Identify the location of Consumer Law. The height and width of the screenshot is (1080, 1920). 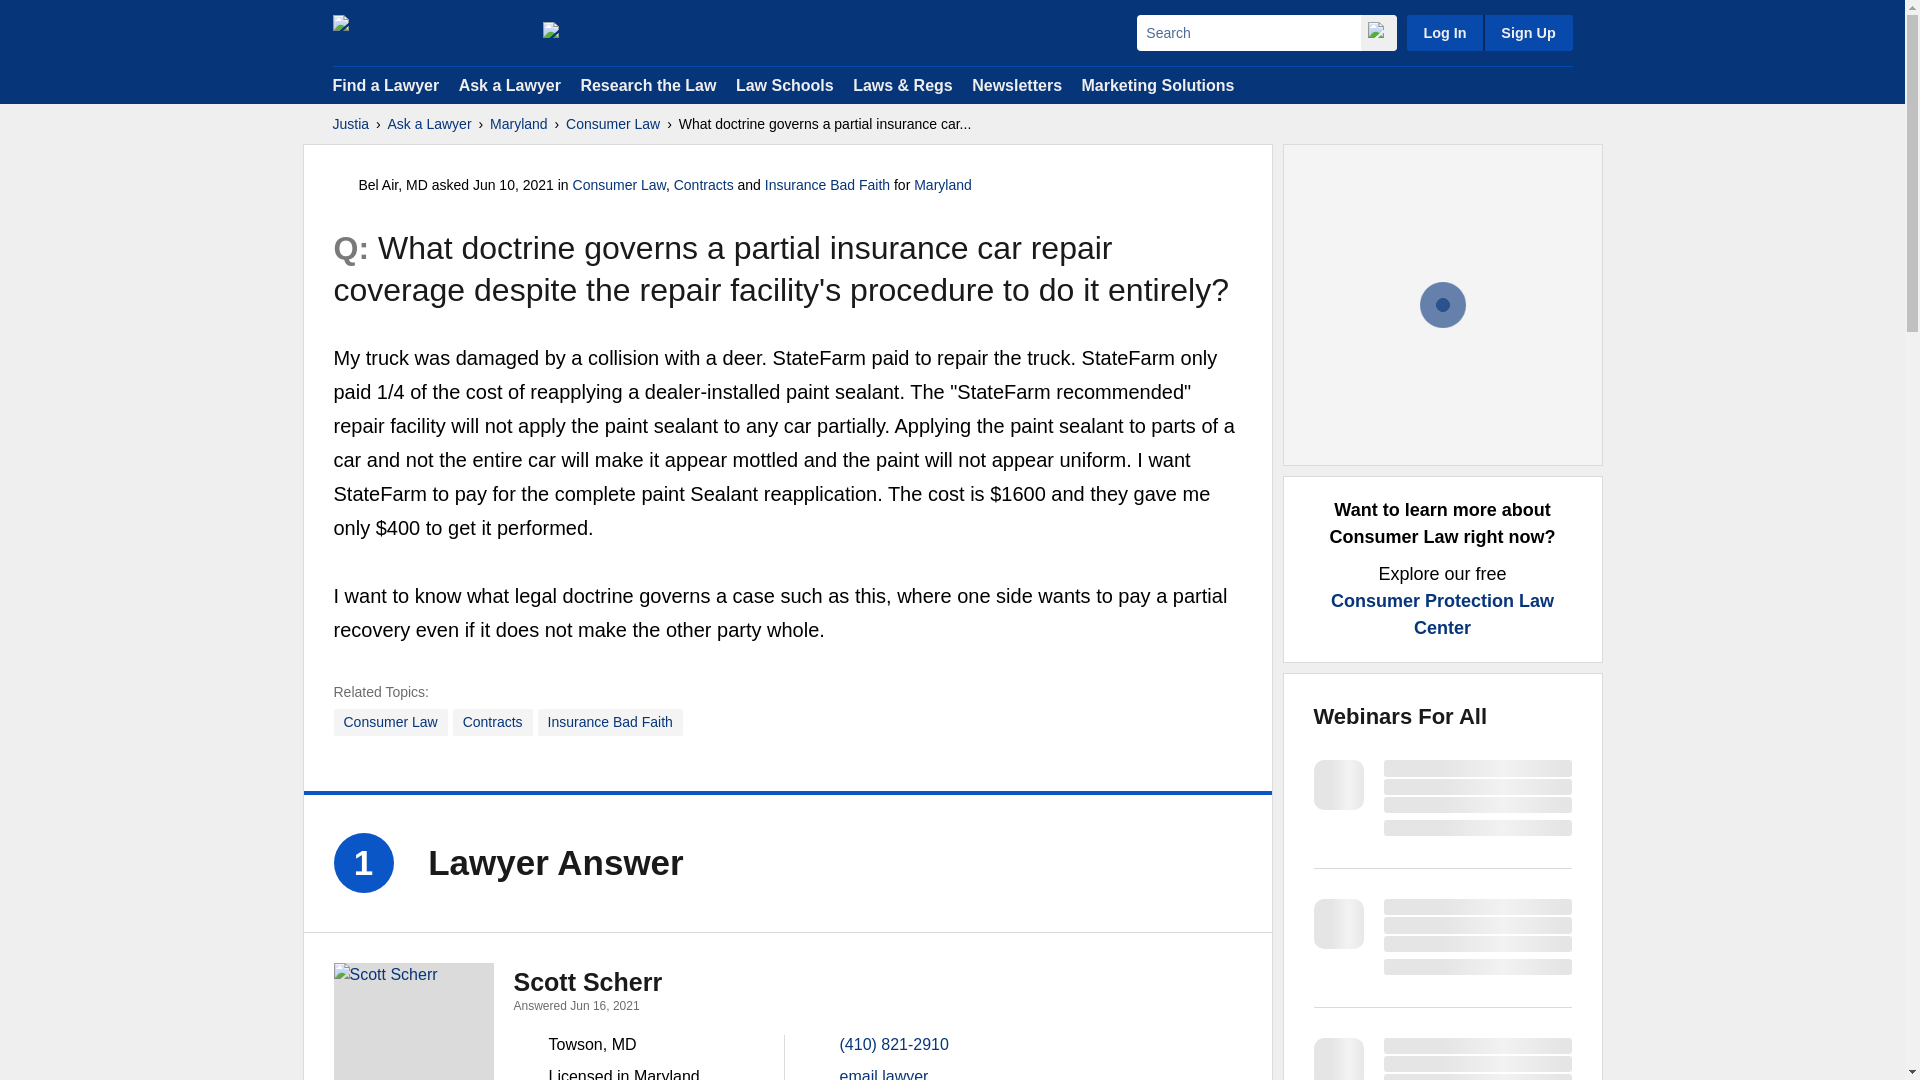
(619, 185).